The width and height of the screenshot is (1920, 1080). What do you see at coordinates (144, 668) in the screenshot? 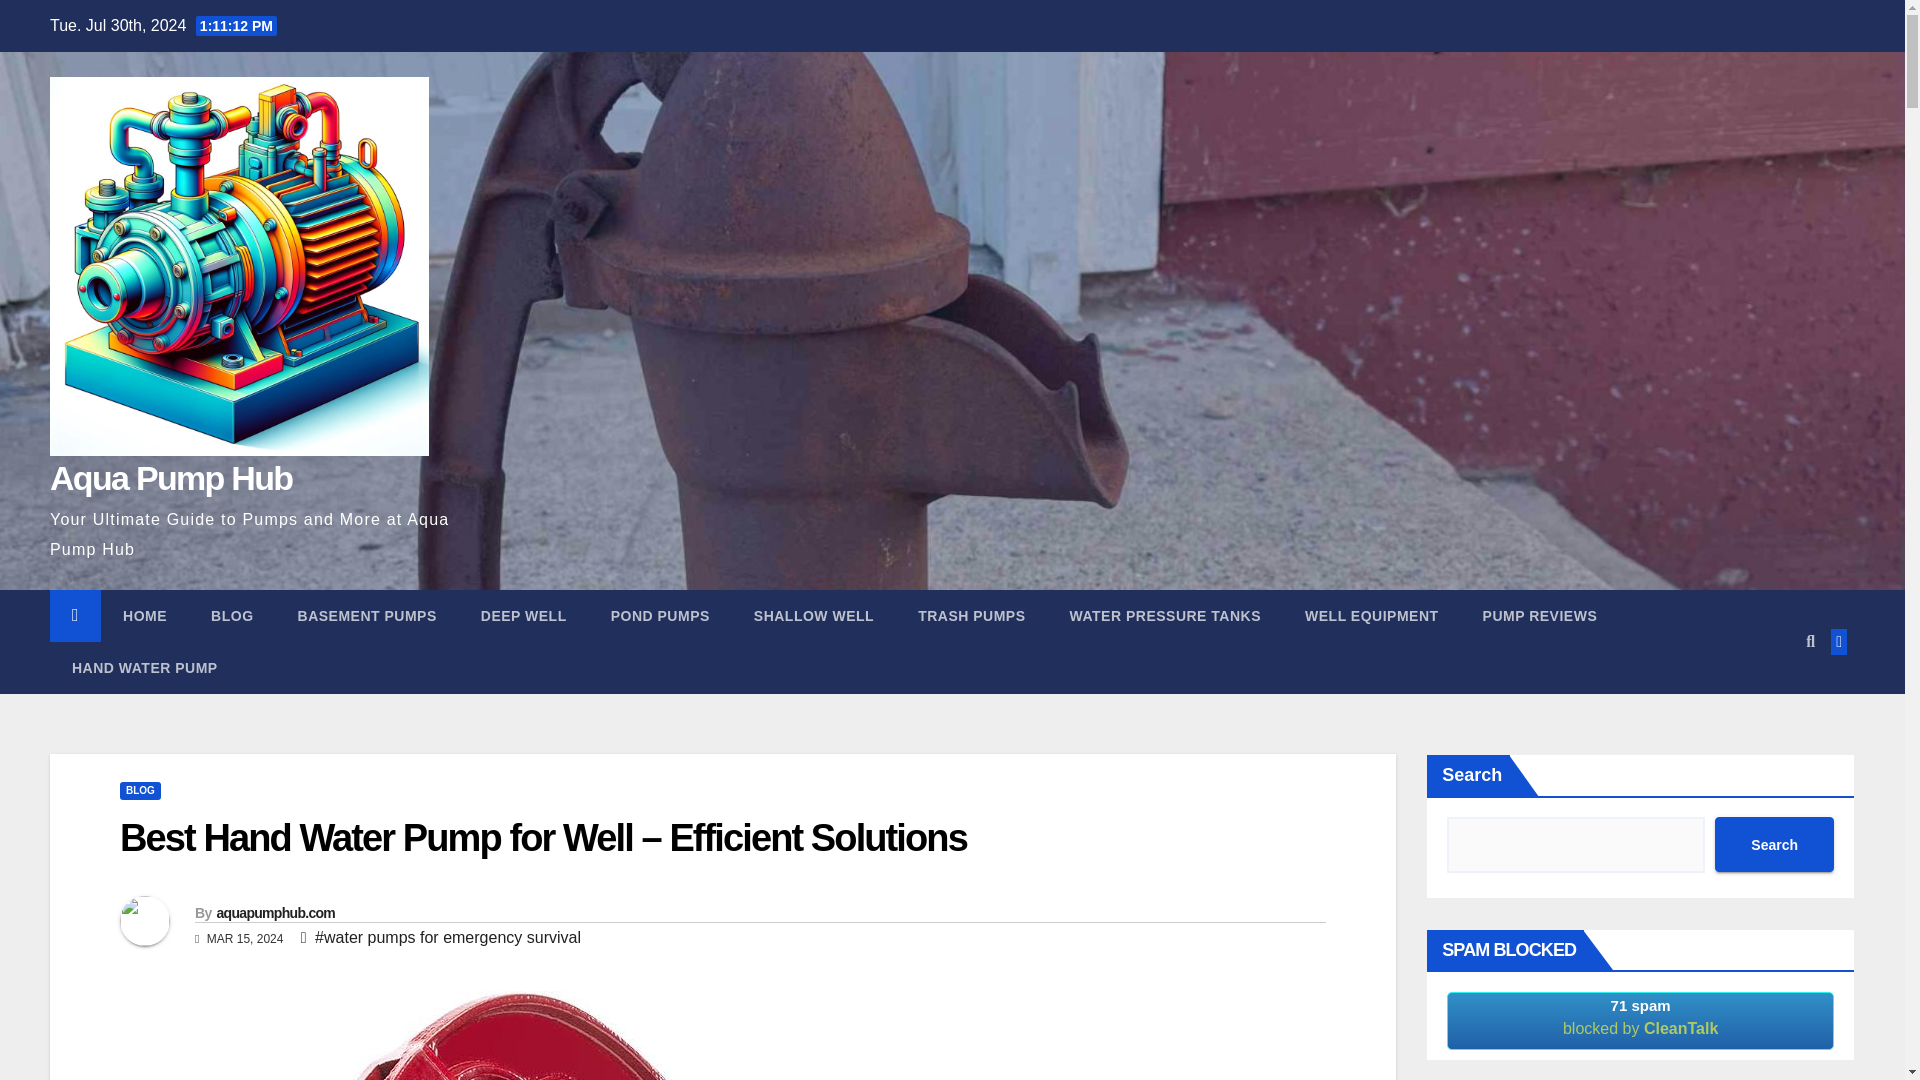
I see `Hand Water Pump` at bounding box center [144, 668].